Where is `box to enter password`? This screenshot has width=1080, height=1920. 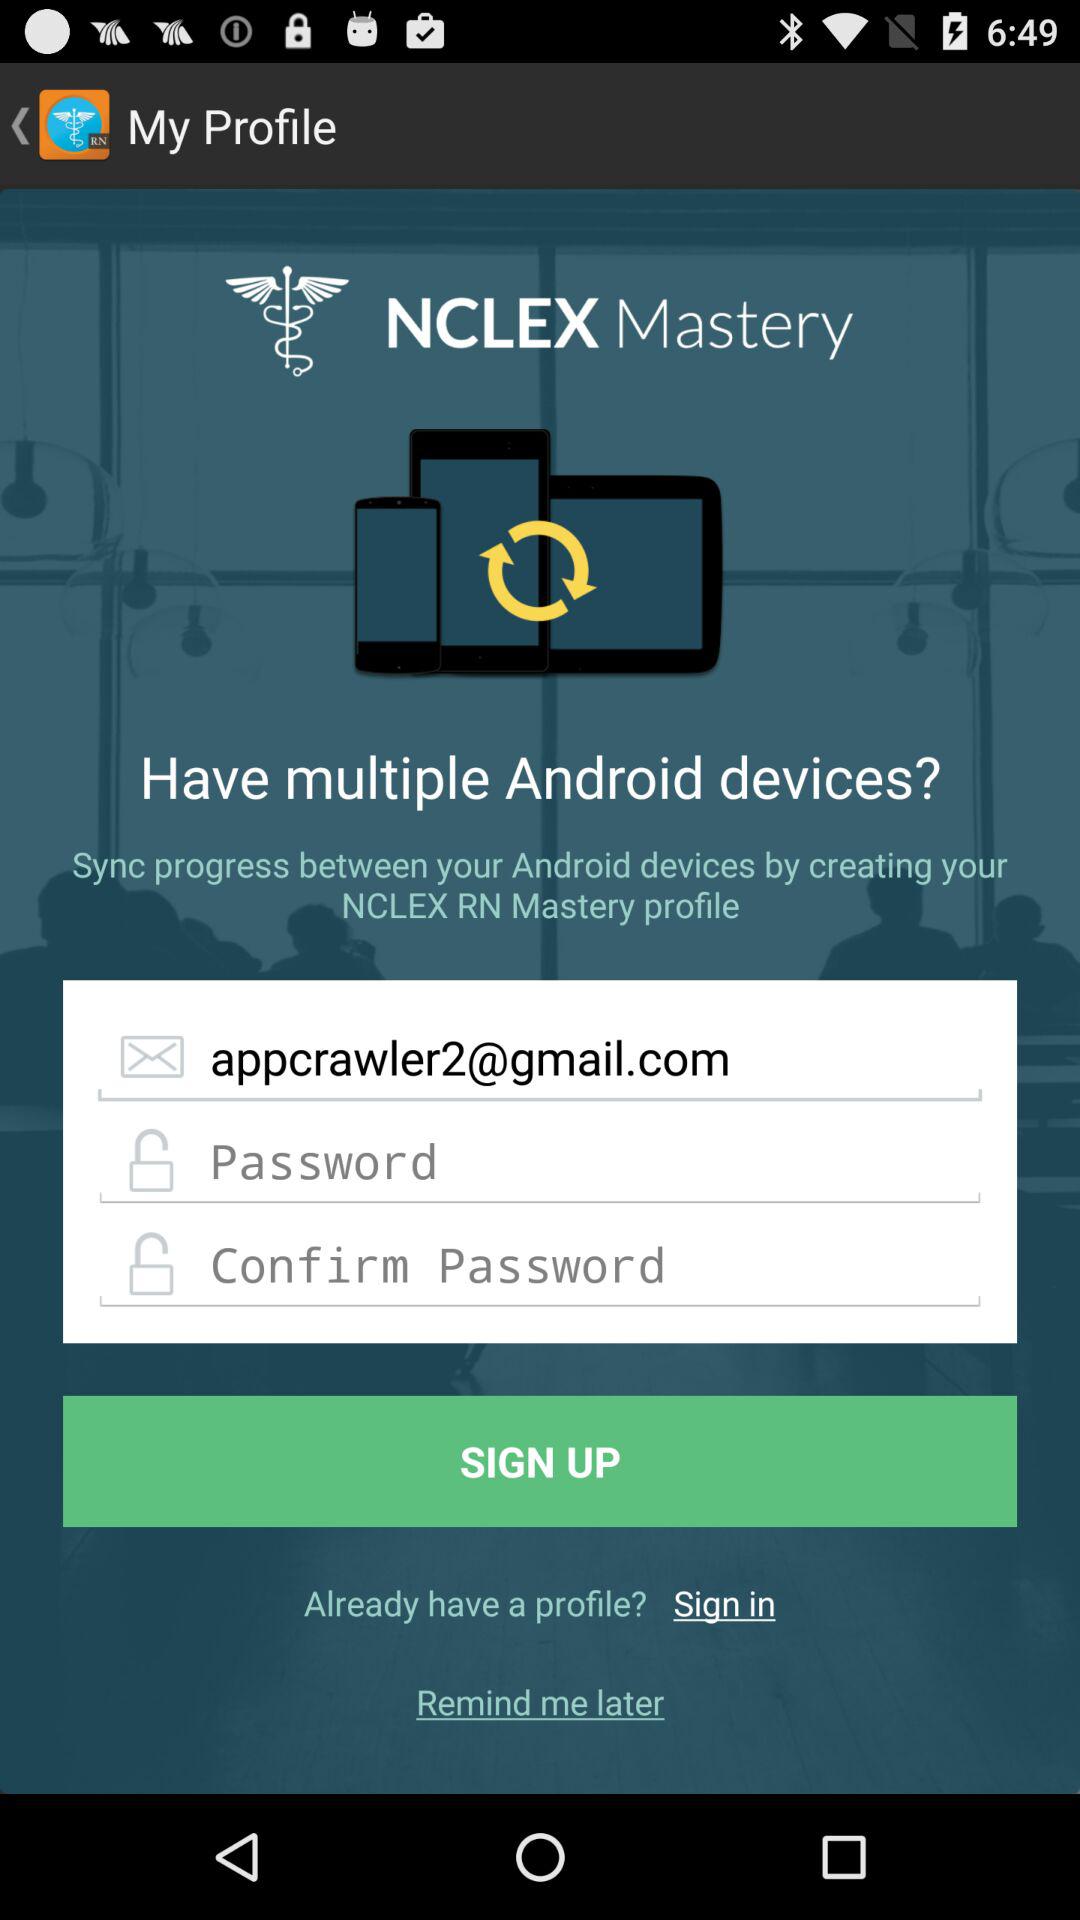
box to enter password is located at coordinates (540, 1162).